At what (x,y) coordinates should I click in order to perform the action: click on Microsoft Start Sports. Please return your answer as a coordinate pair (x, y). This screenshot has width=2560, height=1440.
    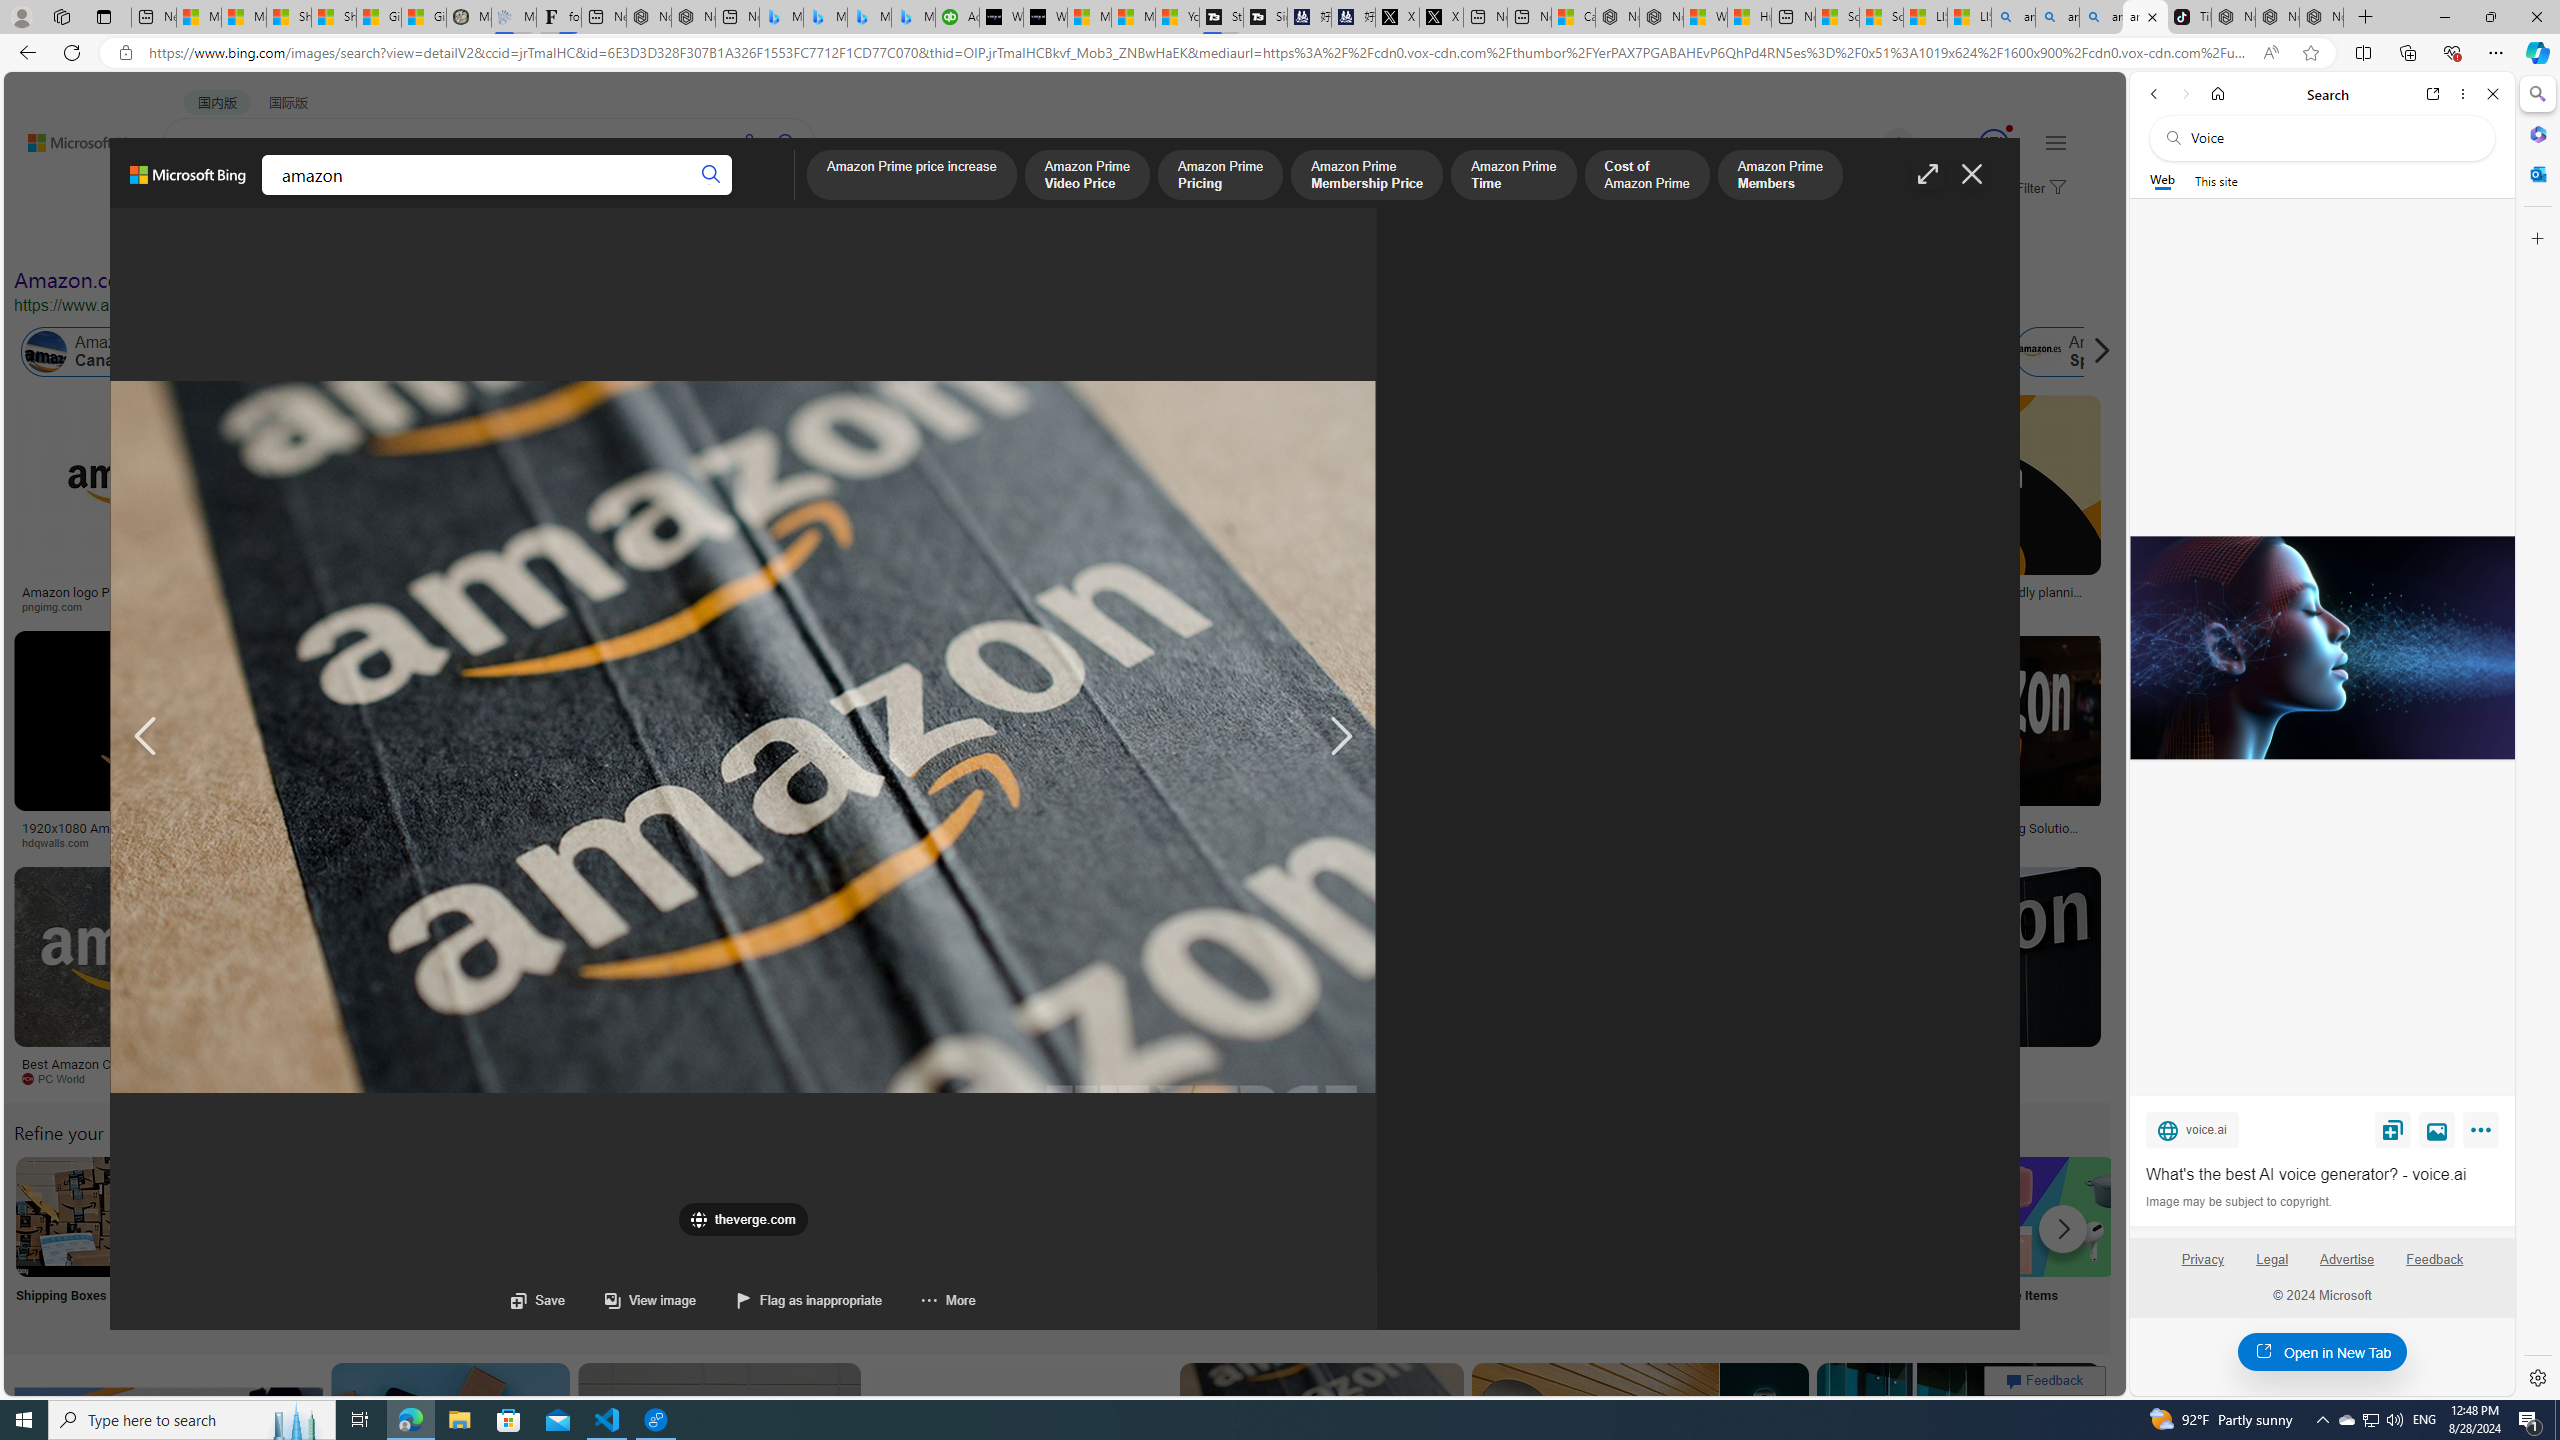
    Looking at the image, I should click on (1090, 17).